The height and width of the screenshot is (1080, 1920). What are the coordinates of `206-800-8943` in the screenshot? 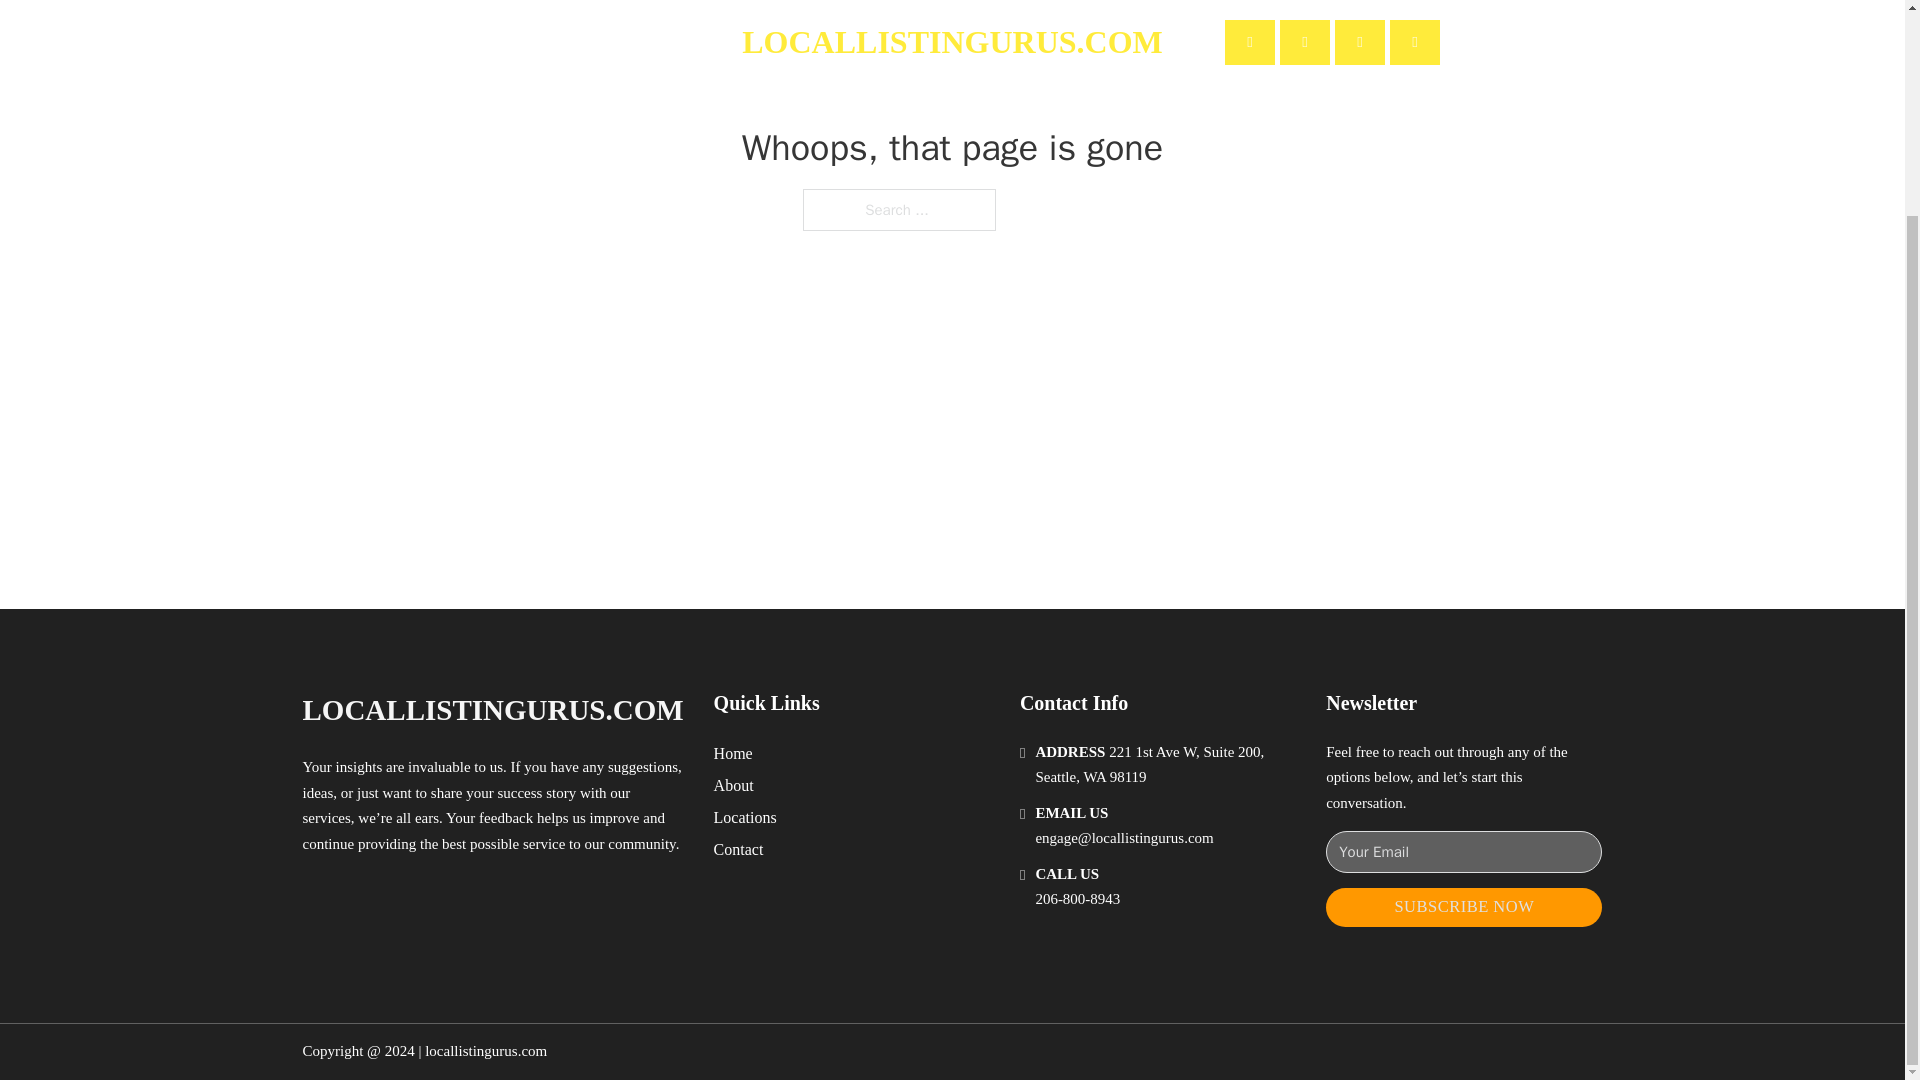 It's located at (1076, 899).